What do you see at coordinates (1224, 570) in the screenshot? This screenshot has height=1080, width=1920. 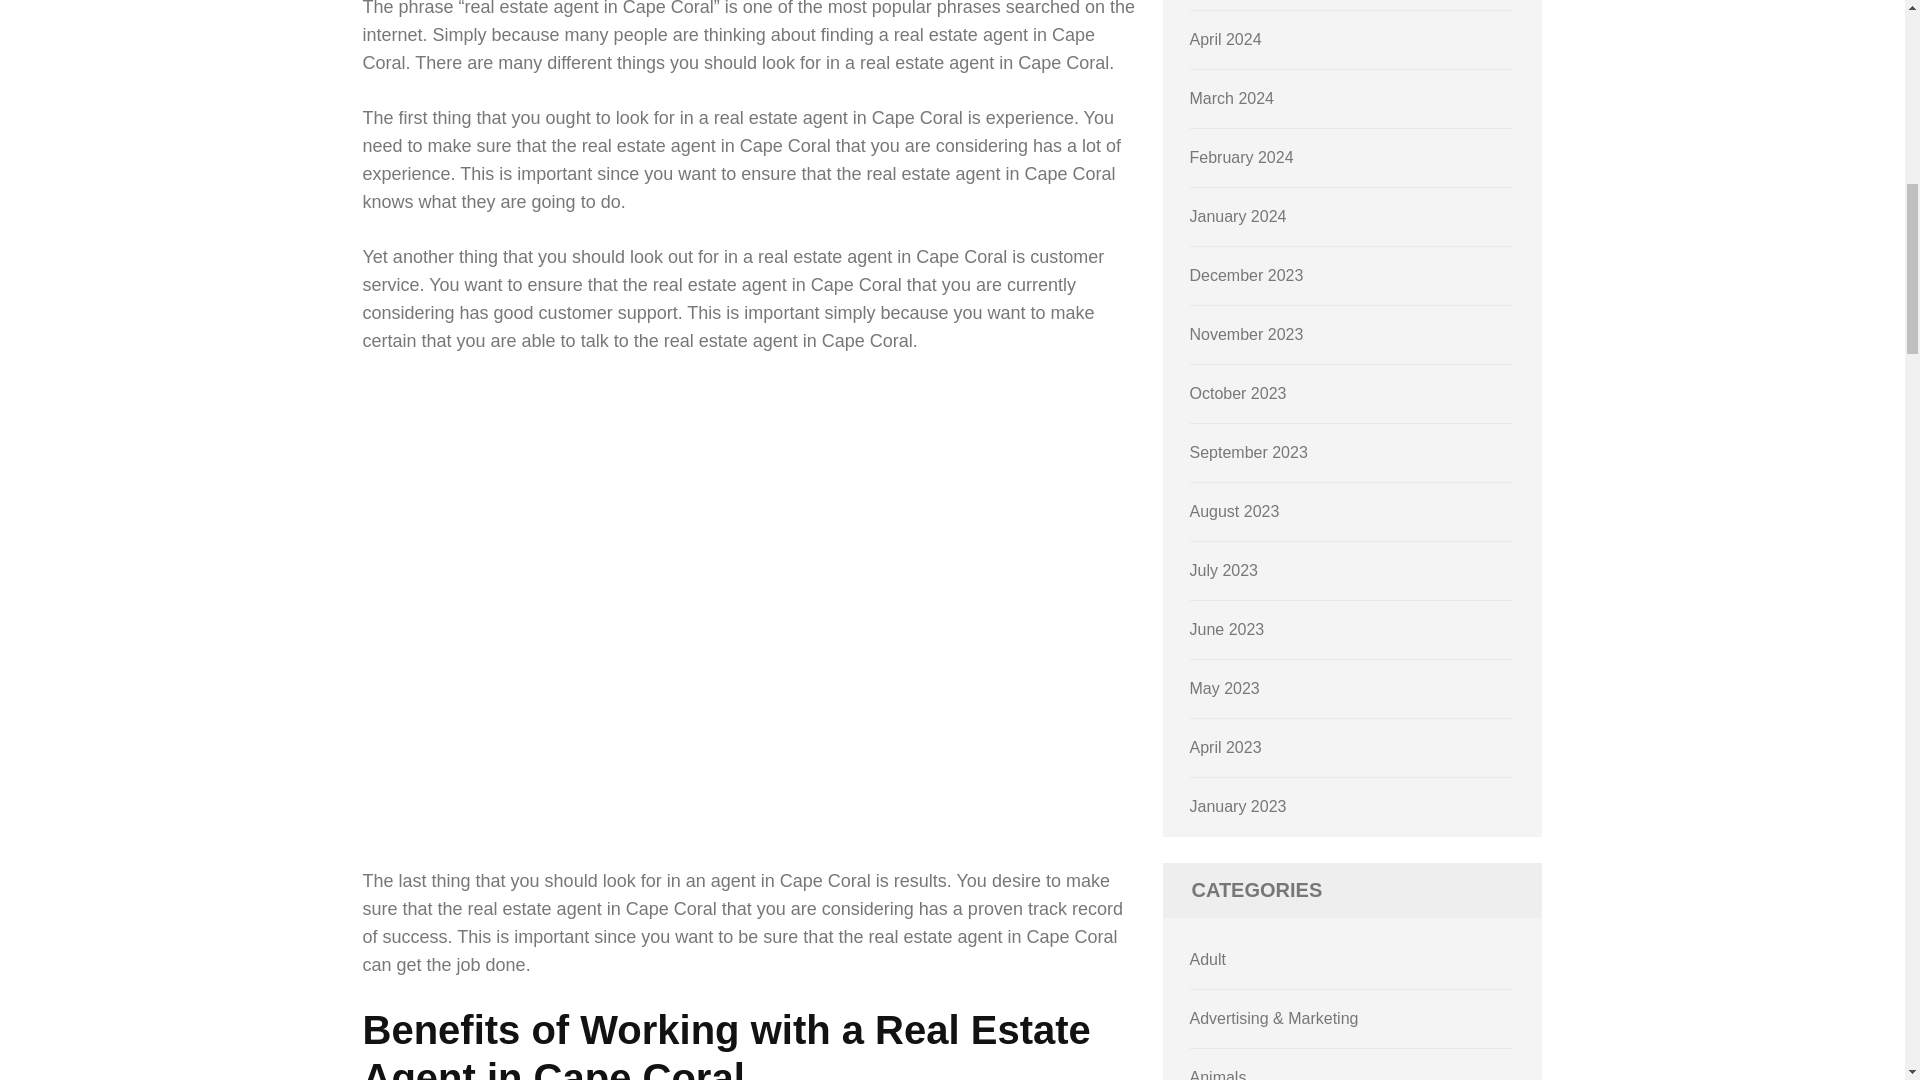 I see `July 2023` at bounding box center [1224, 570].